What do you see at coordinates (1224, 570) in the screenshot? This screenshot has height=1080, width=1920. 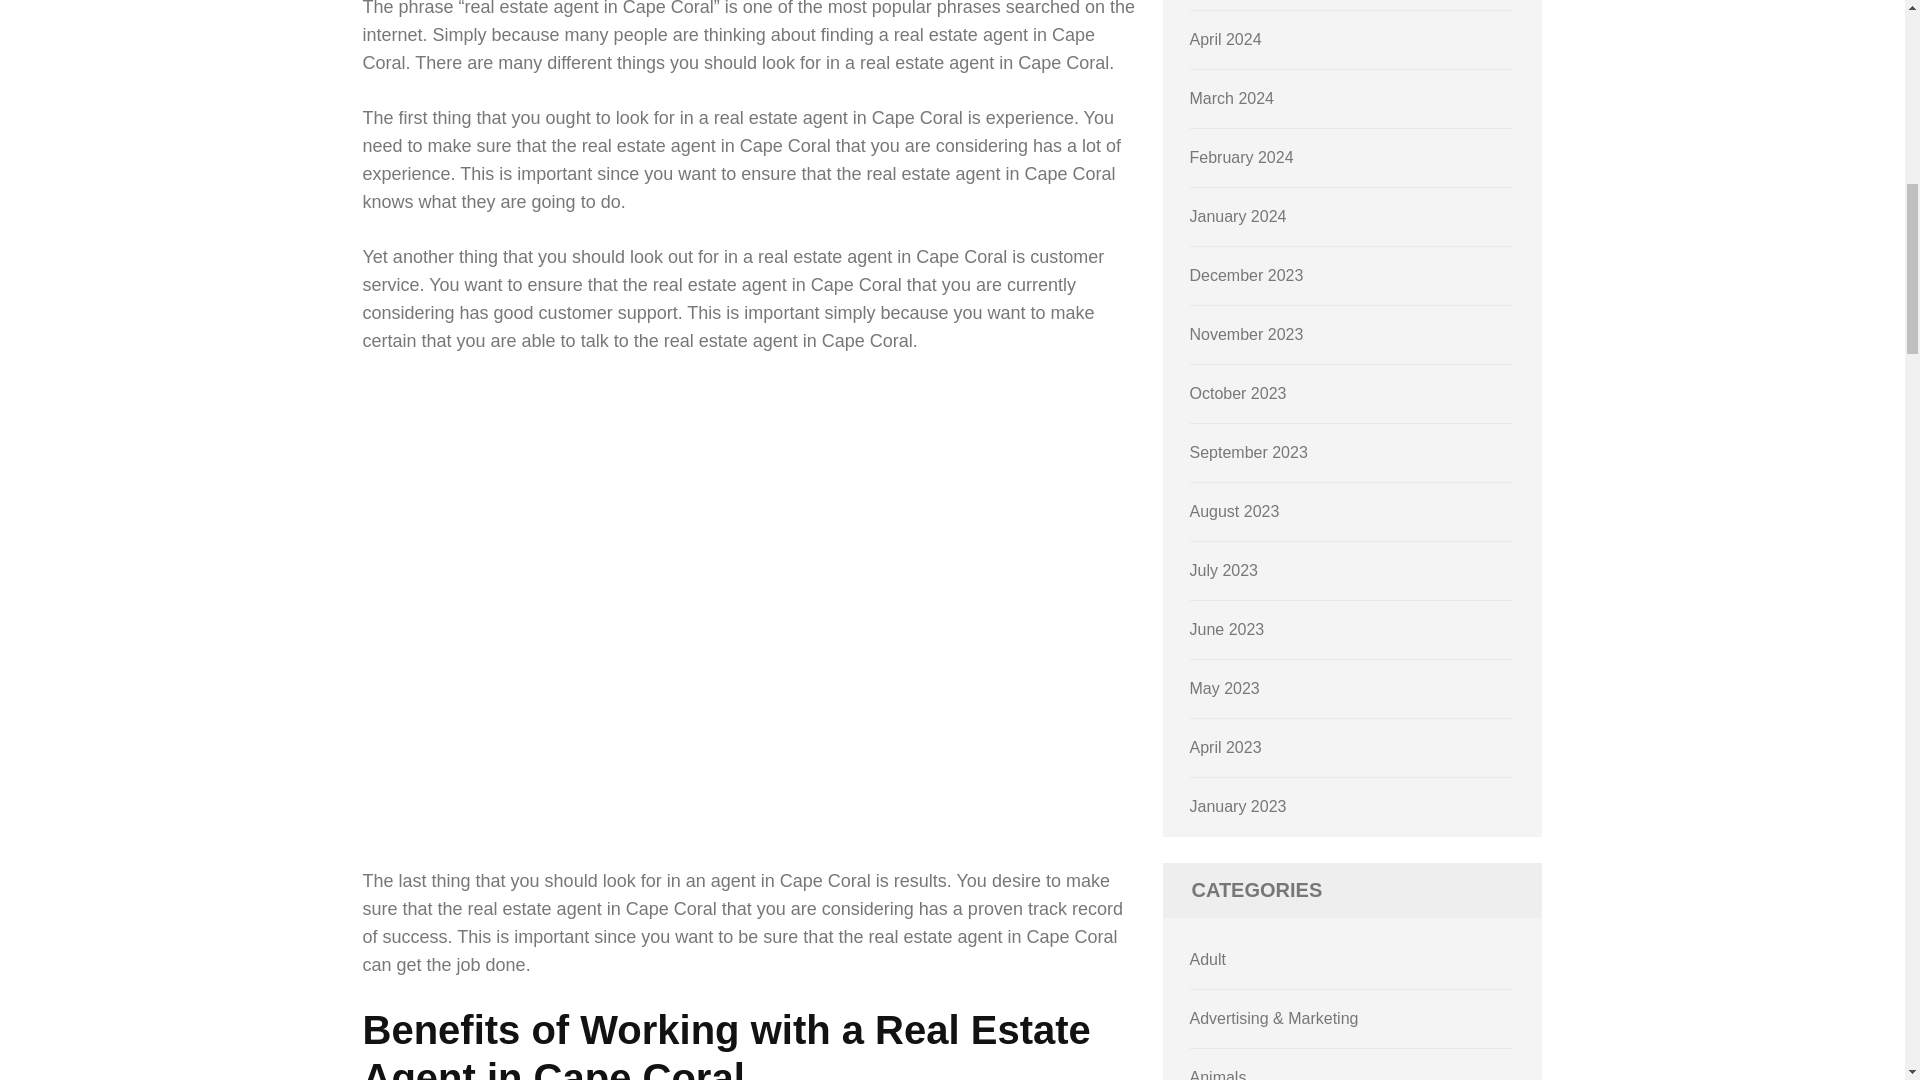 I see `July 2023` at bounding box center [1224, 570].